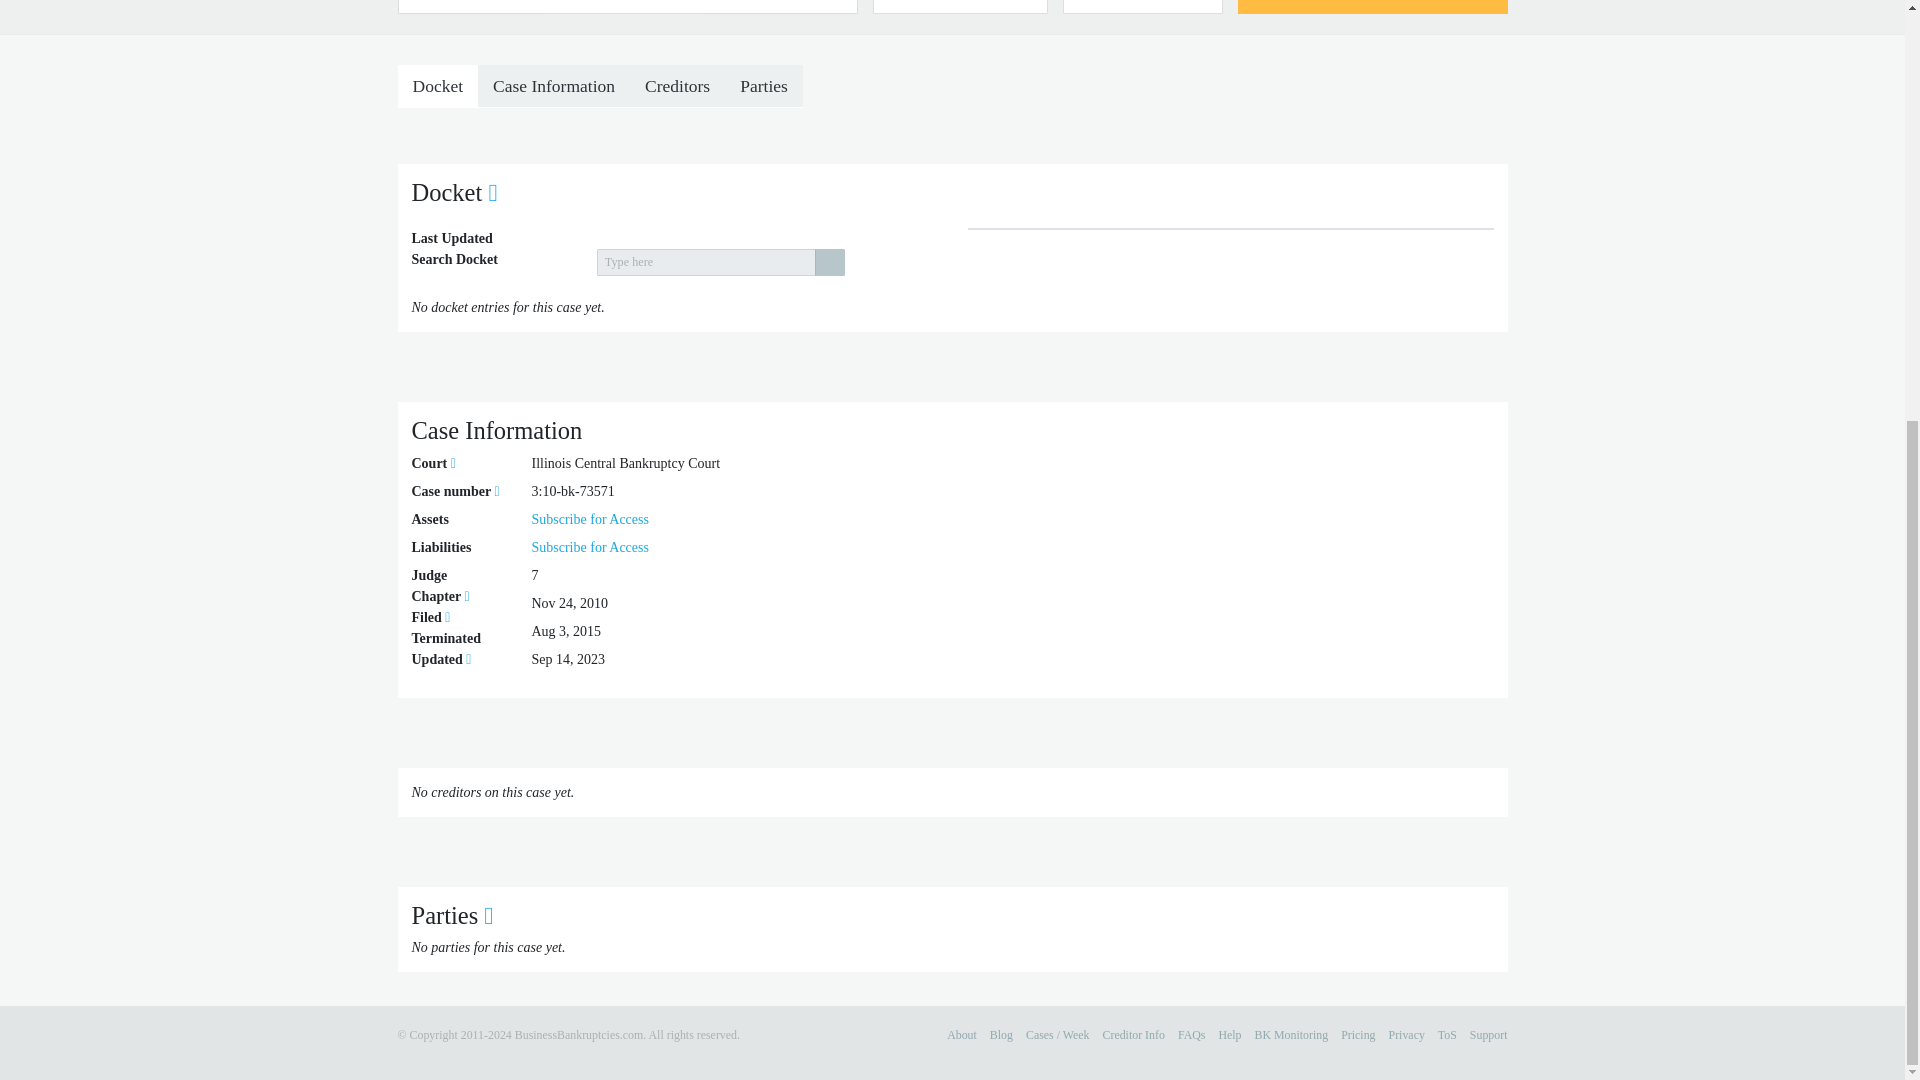  What do you see at coordinates (1357, 1035) in the screenshot?
I see `Pricing` at bounding box center [1357, 1035].